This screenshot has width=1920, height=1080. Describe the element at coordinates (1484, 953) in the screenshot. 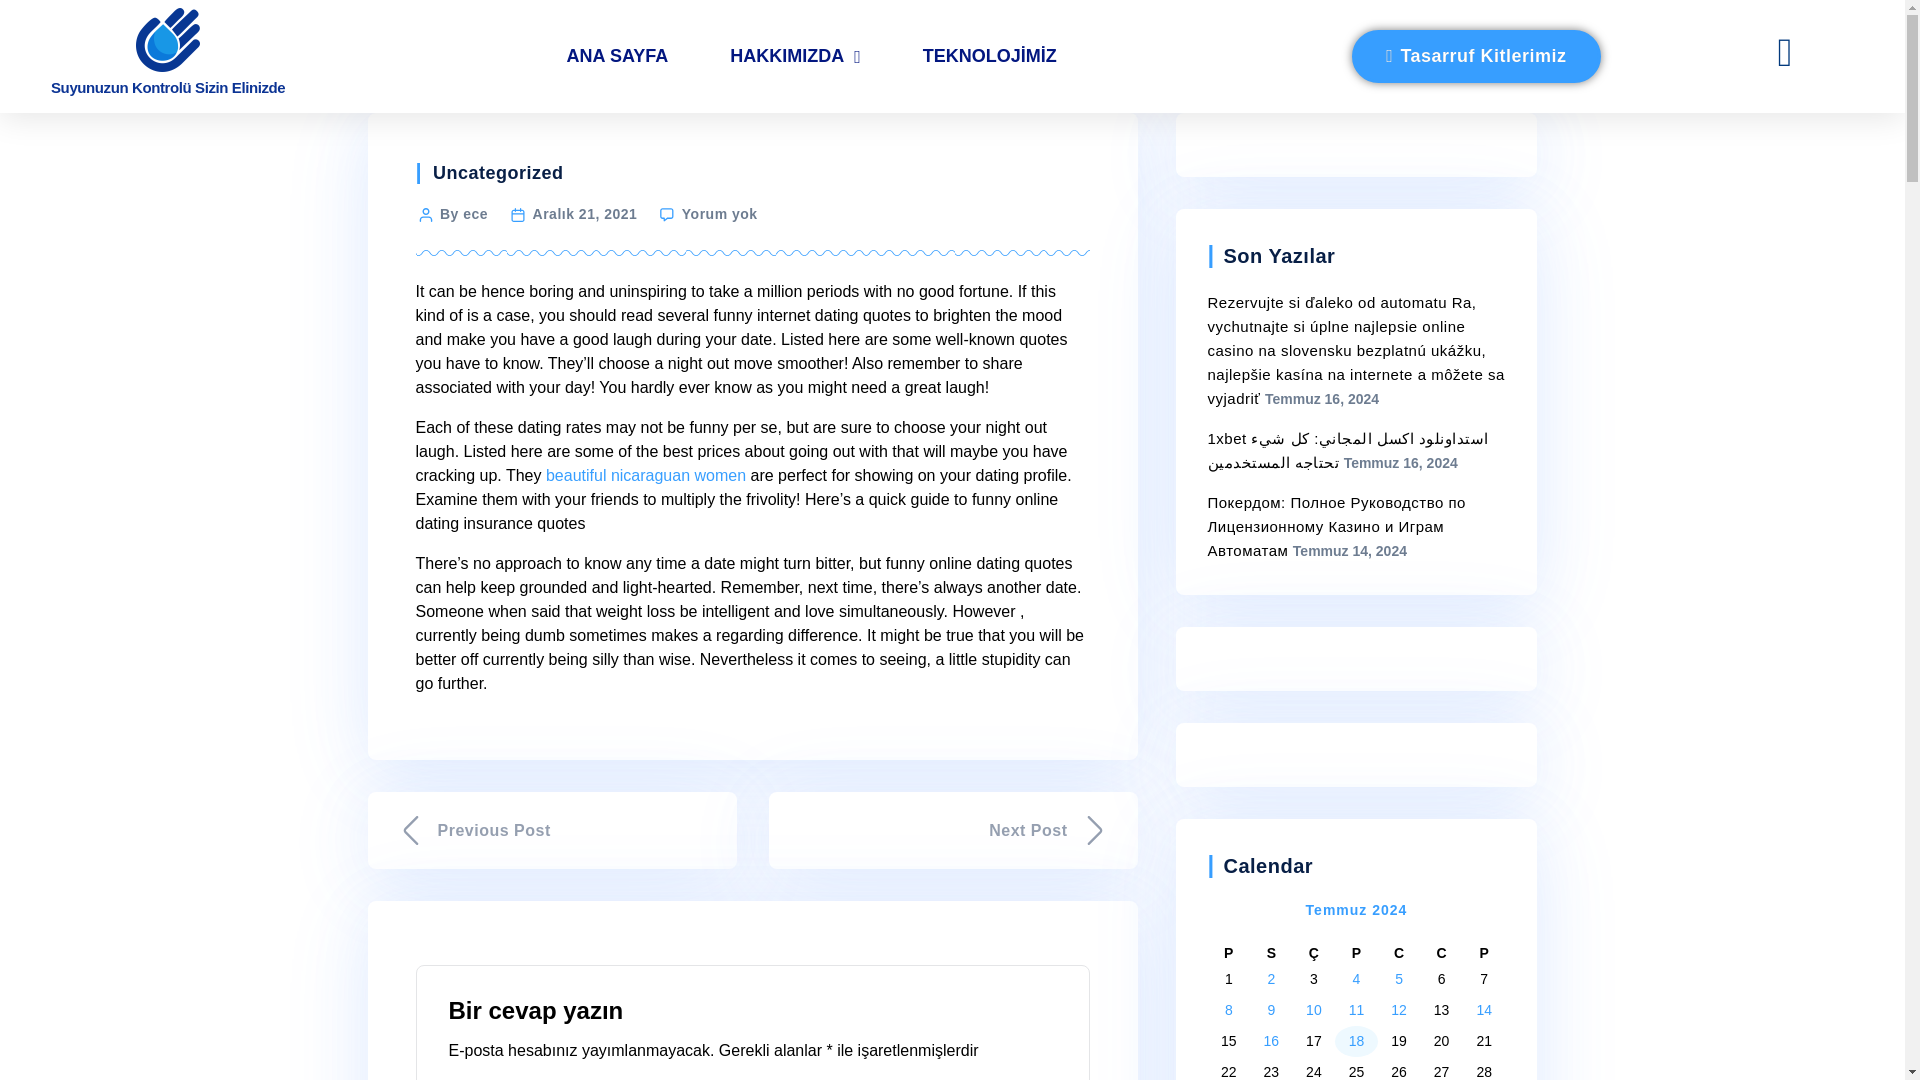

I see `Pazar` at that location.